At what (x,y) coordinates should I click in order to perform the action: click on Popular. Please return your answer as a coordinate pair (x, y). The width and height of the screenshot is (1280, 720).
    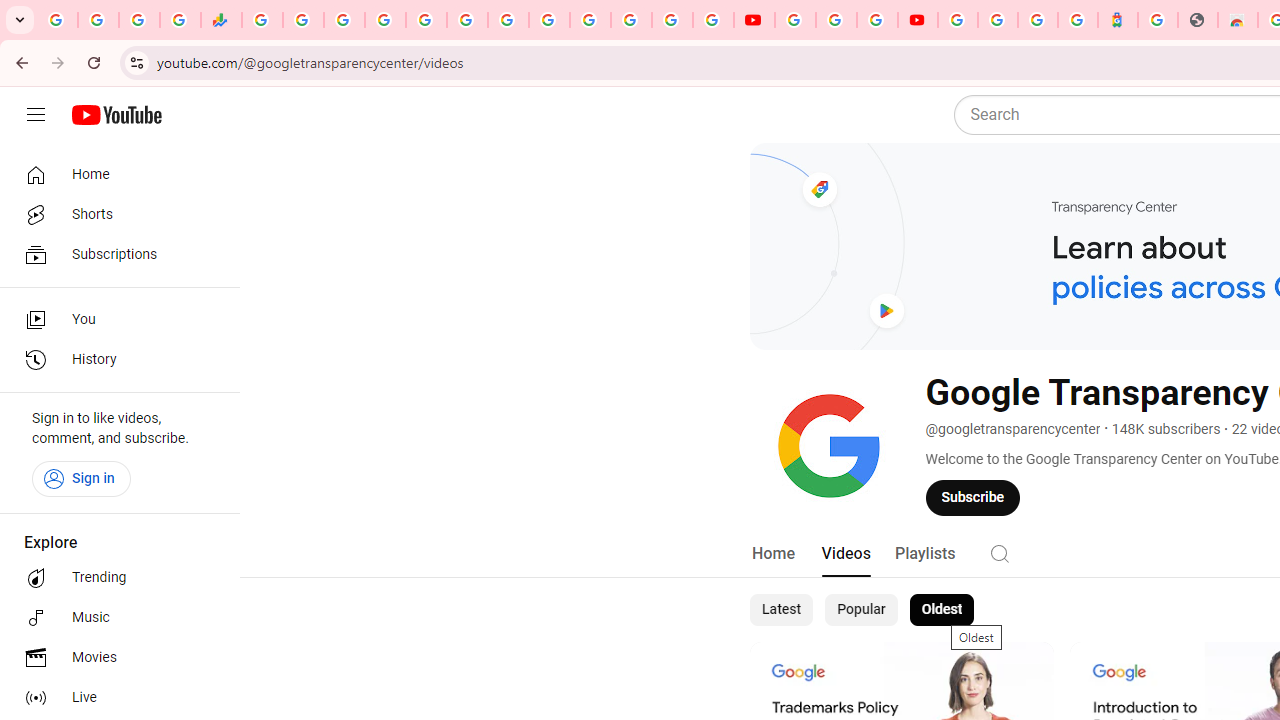
    Looking at the image, I should click on (861, 610).